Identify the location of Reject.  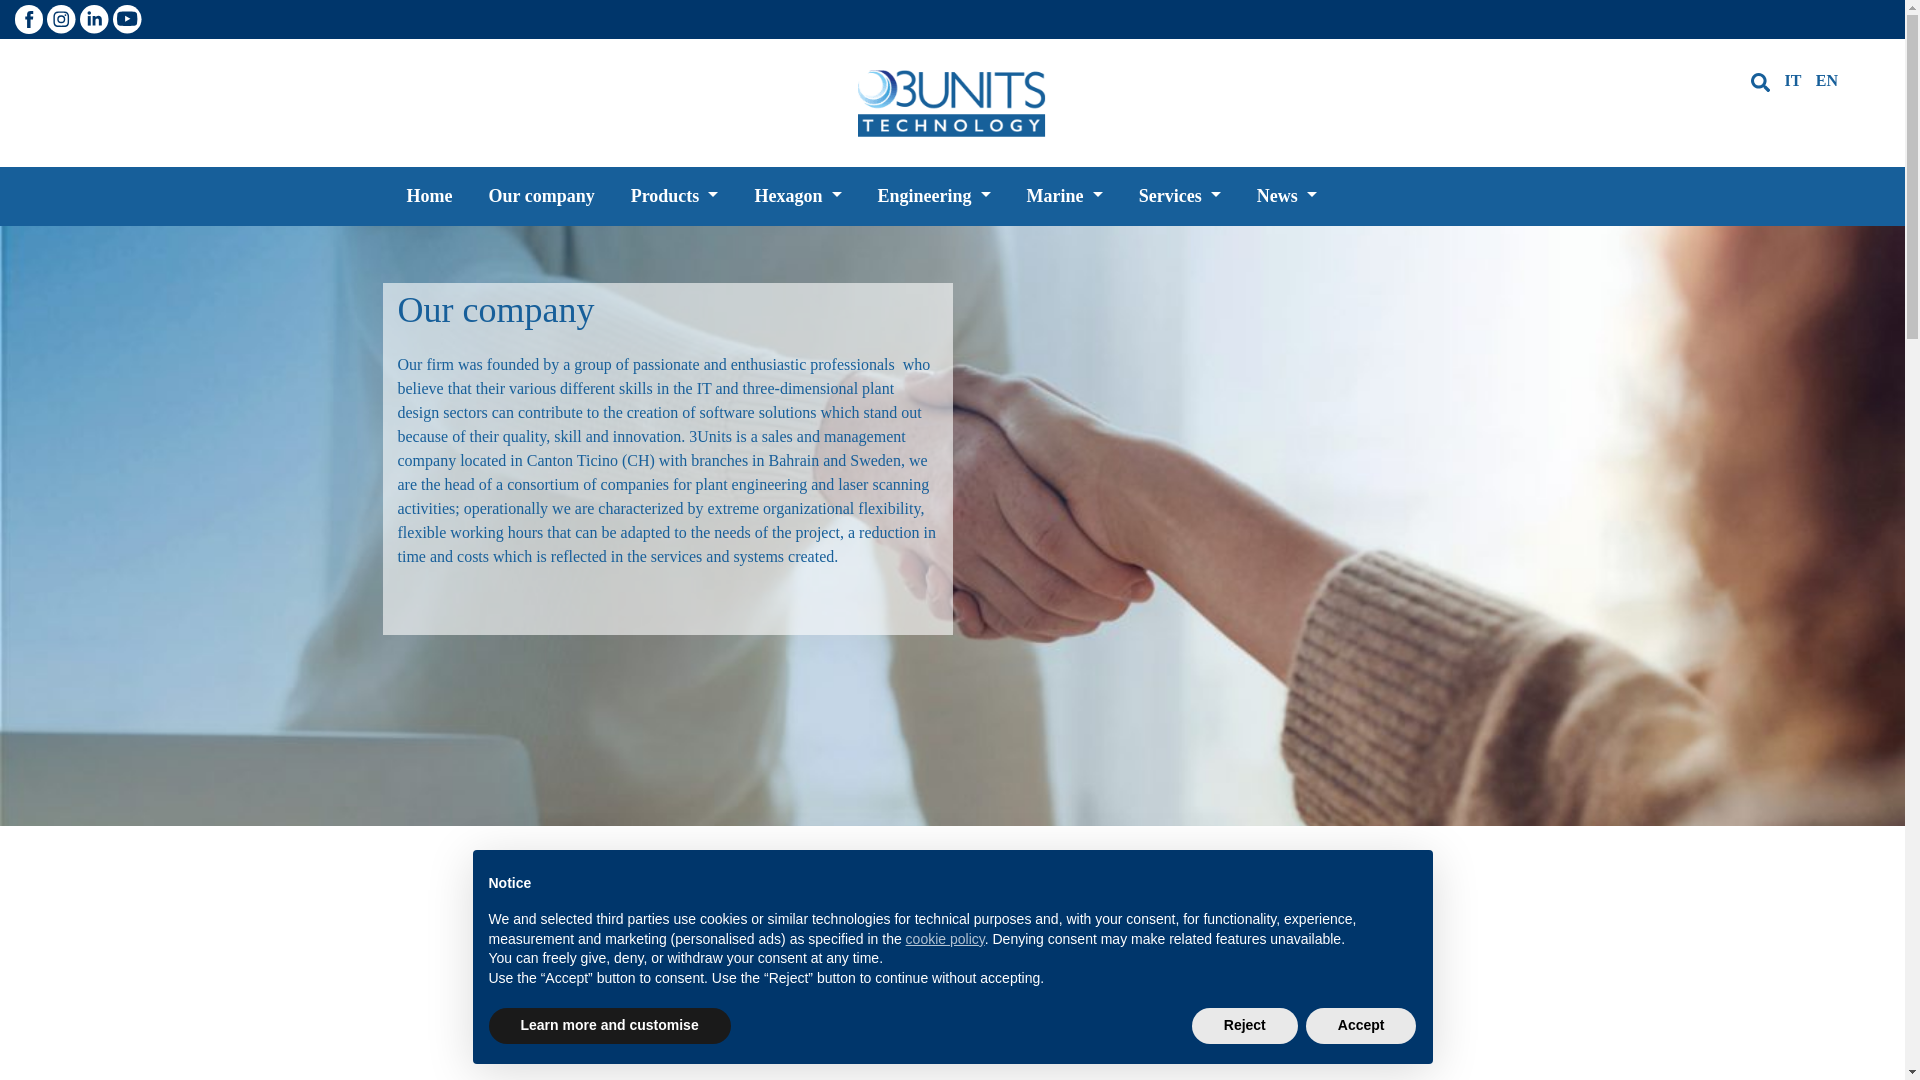
(1245, 1026).